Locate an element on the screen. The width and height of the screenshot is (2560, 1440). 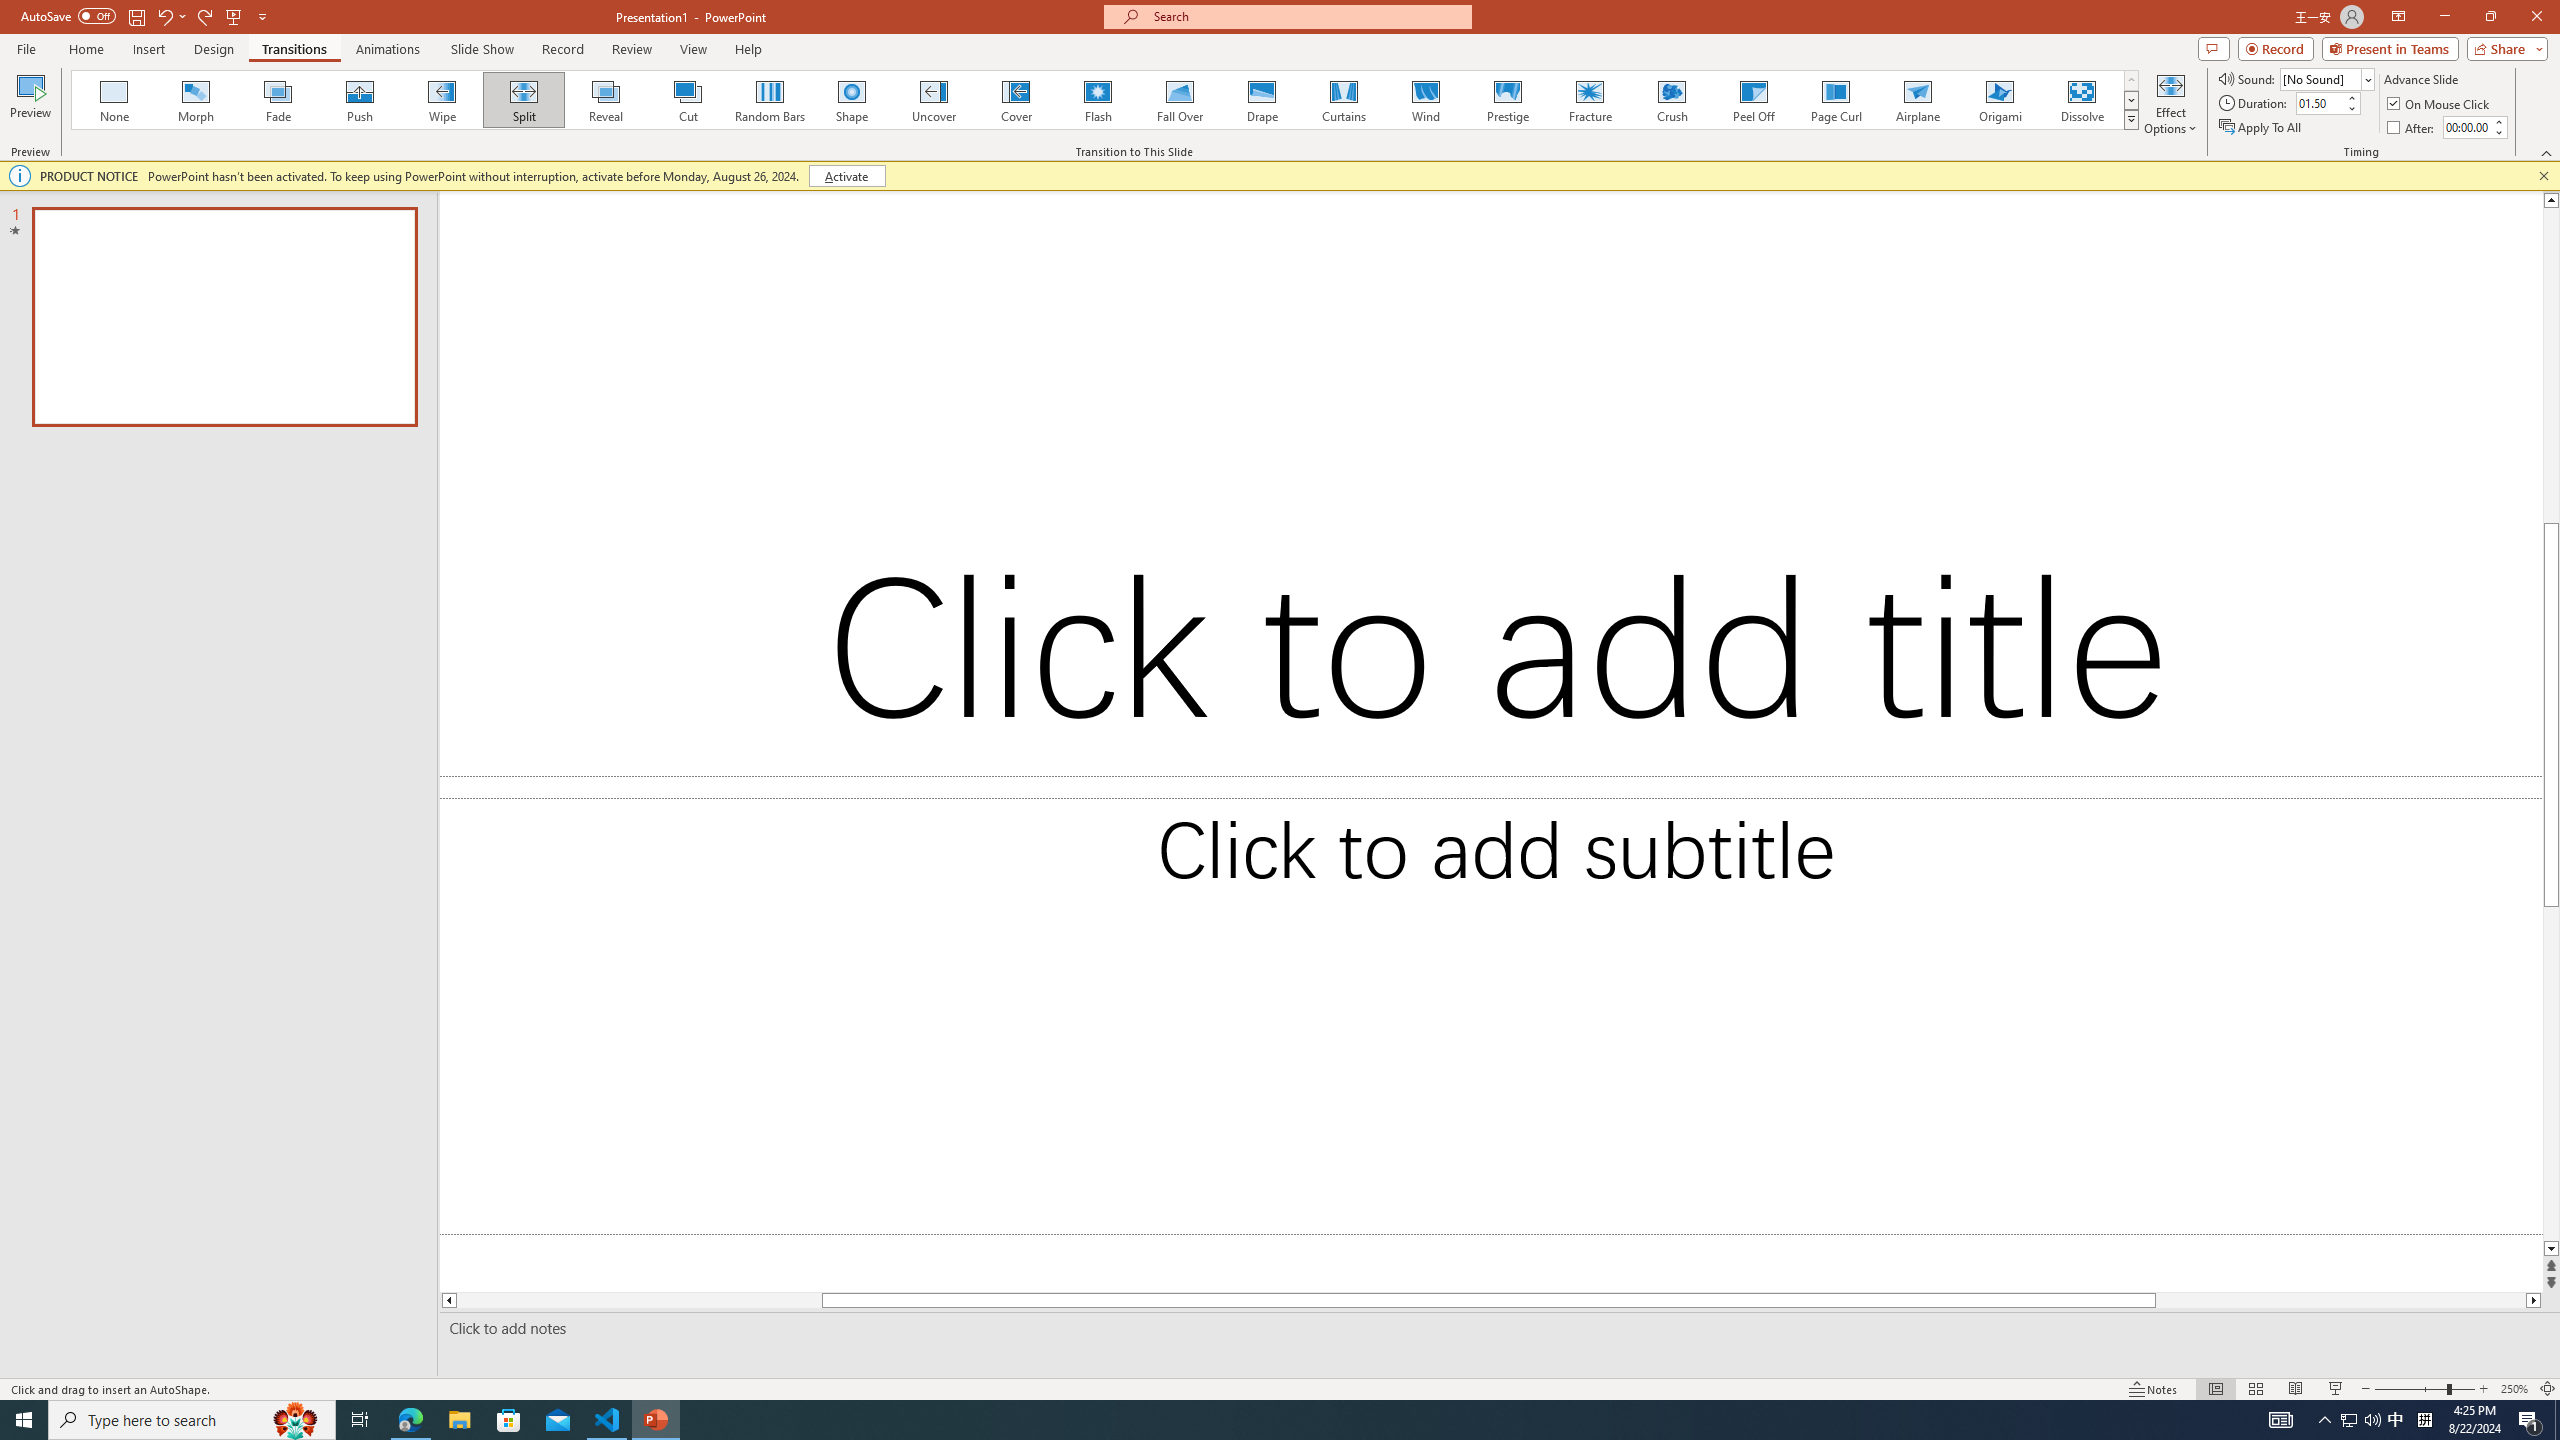
Fade is located at coordinates (279, 100).